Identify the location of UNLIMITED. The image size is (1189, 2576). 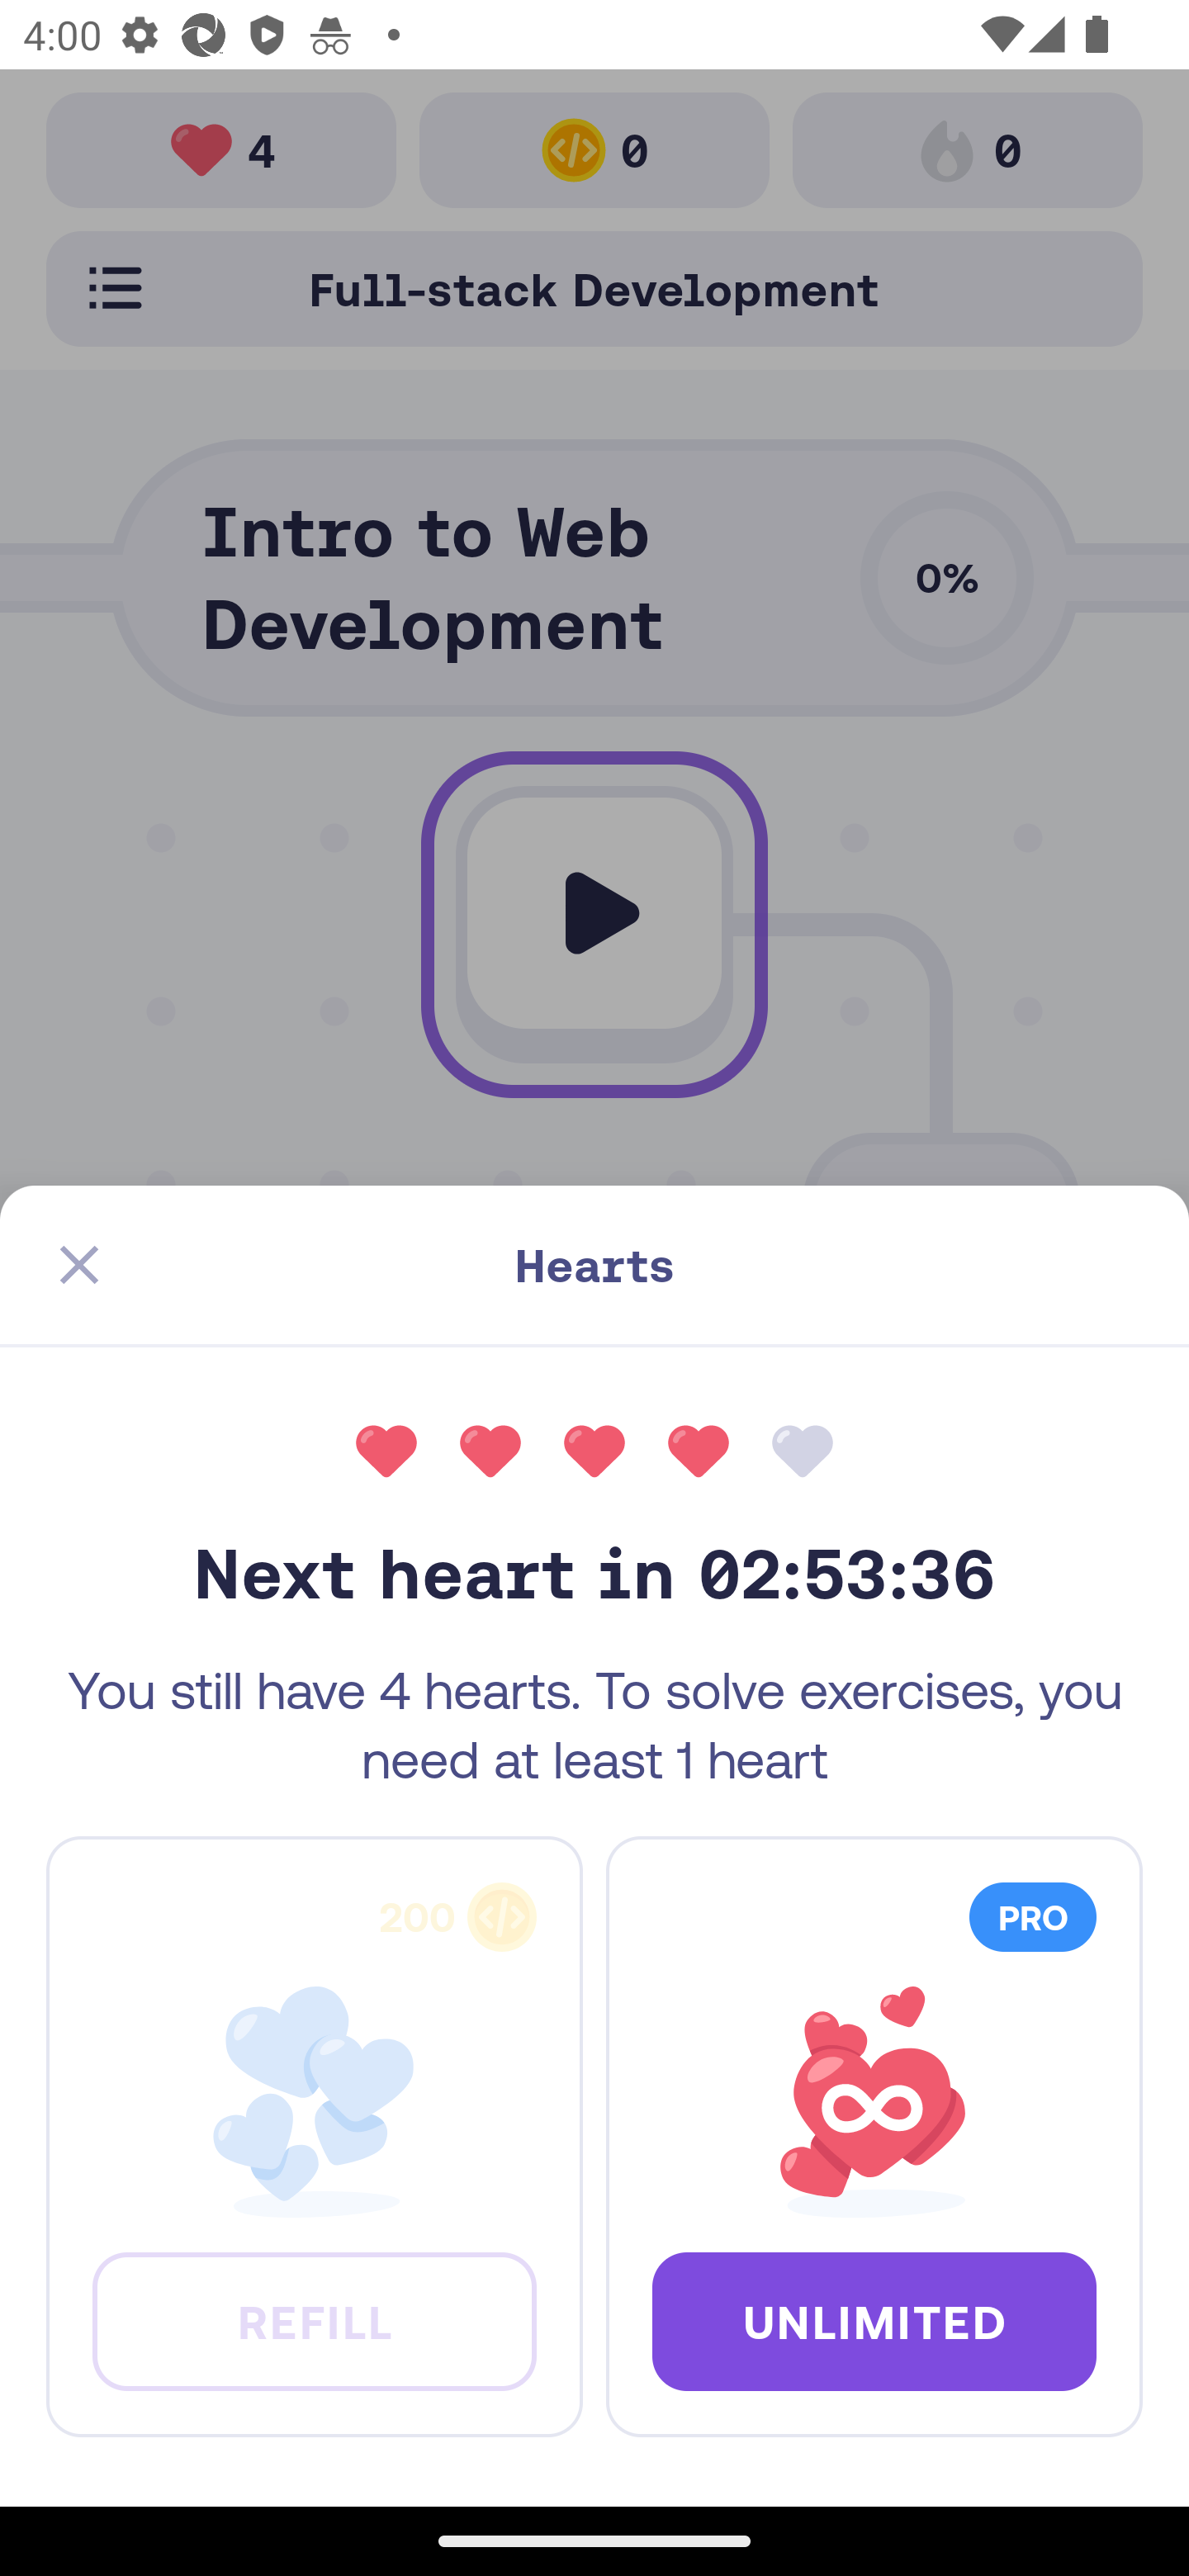
(874, 2320).